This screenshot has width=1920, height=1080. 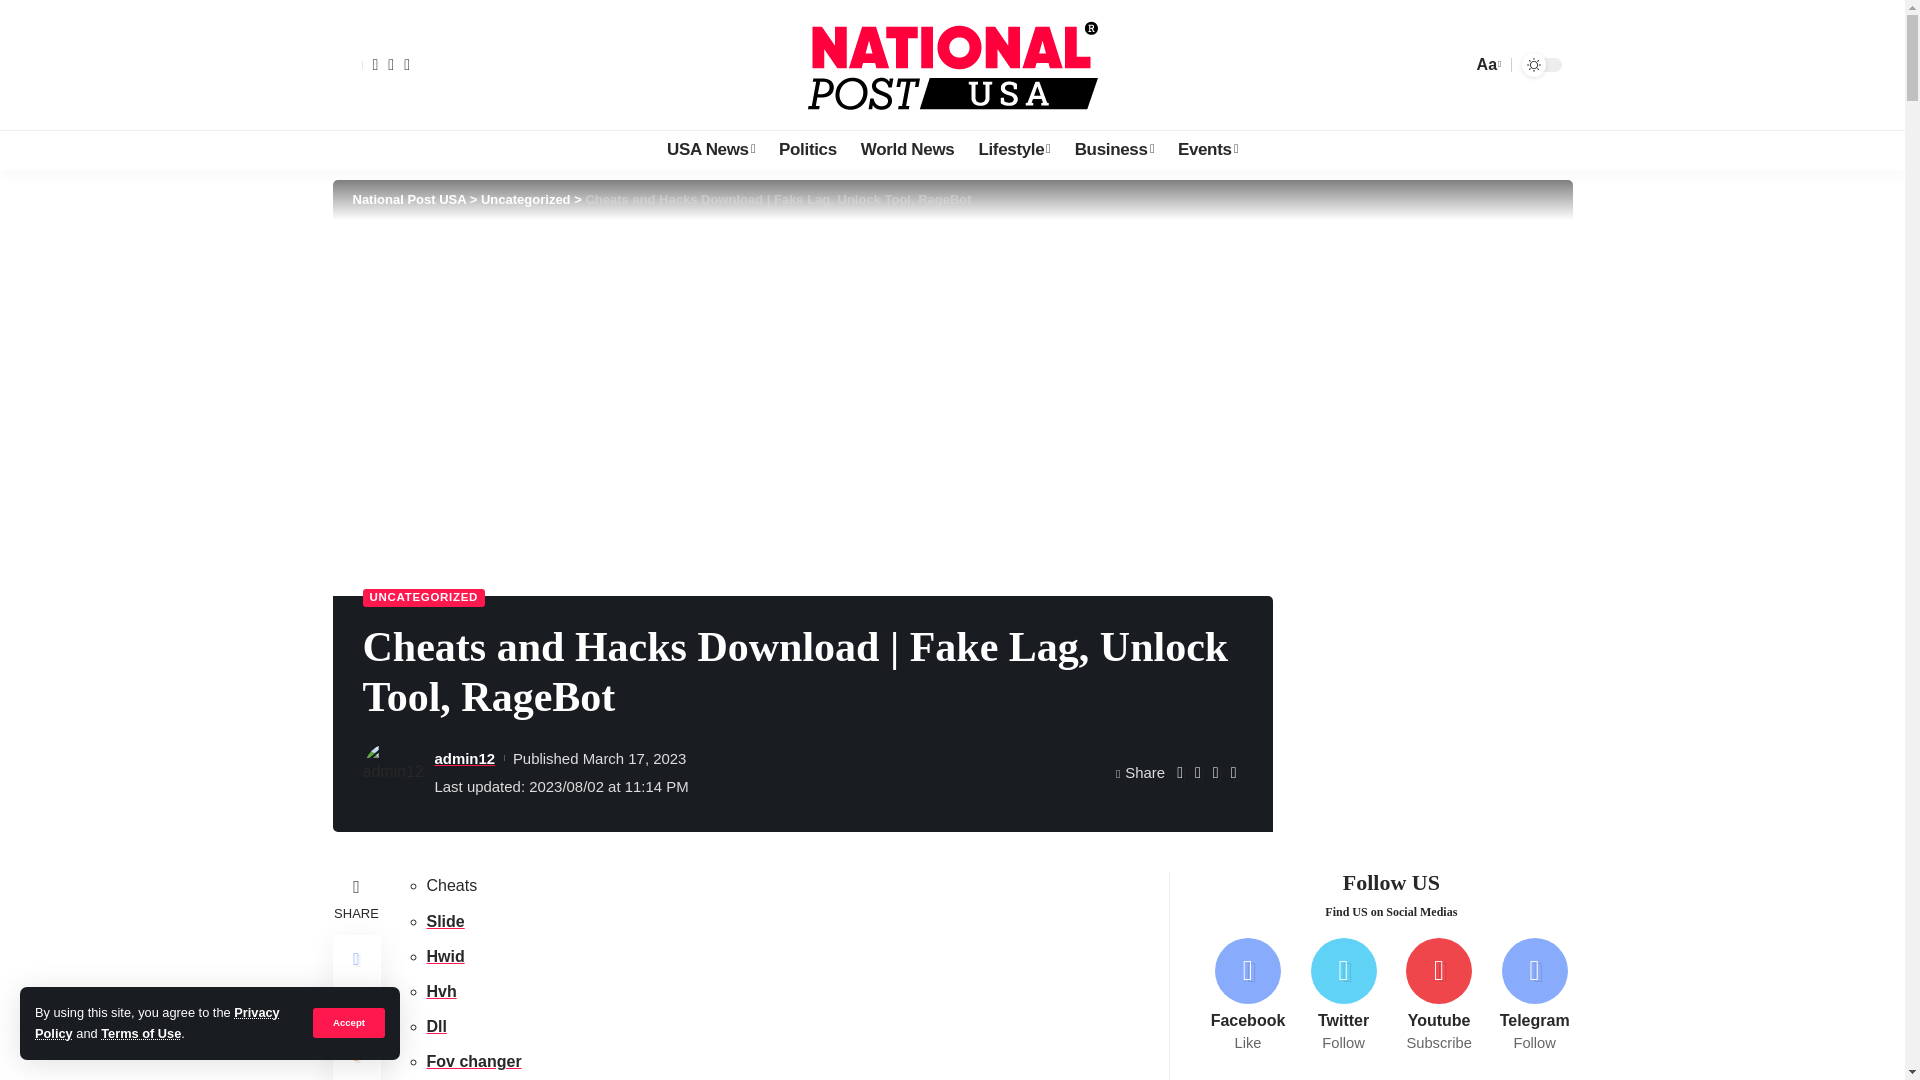 What do you see at coordinates (952, 64) in the screenshot?
I see `National Post USA` at bounding box center [952, 64].